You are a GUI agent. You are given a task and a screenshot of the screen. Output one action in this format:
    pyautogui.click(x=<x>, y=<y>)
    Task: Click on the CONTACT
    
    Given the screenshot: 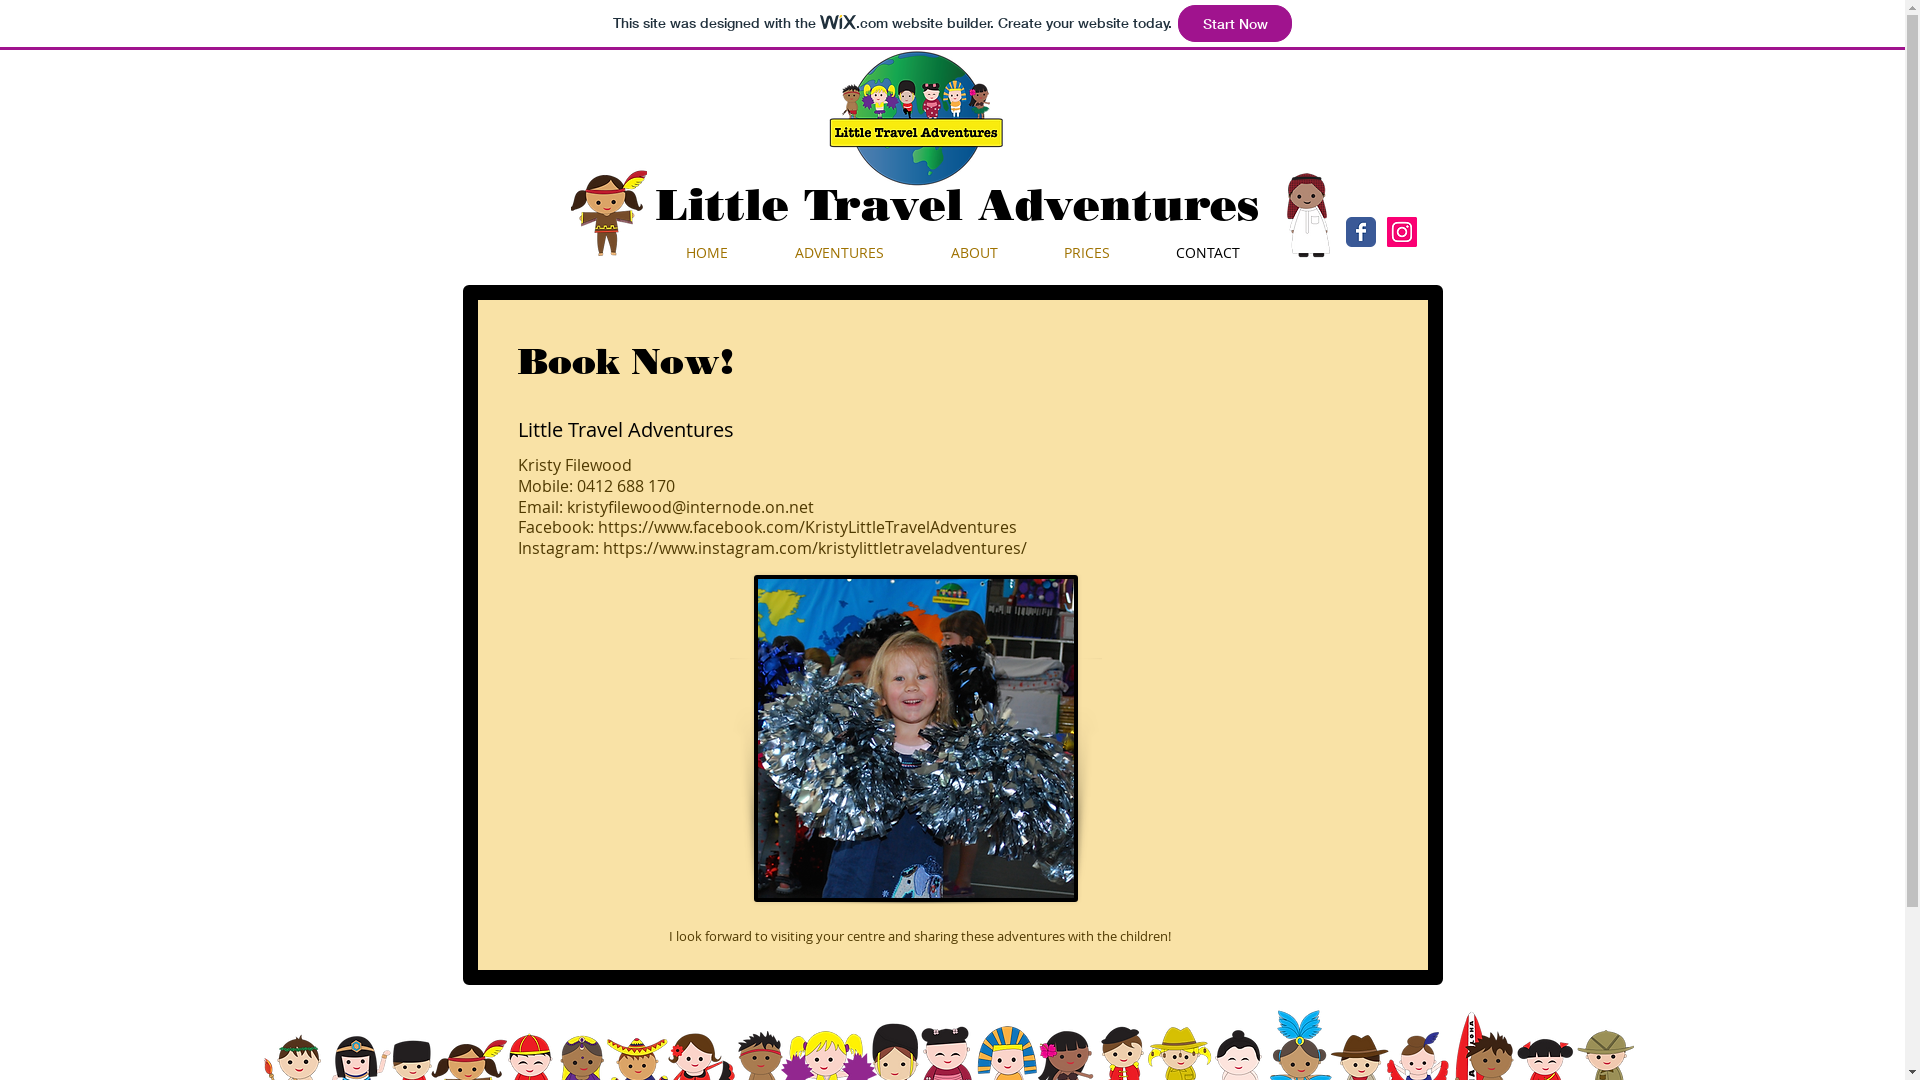 What is the action you would take?
    pyautogui.click(x=1207, y=253)
    